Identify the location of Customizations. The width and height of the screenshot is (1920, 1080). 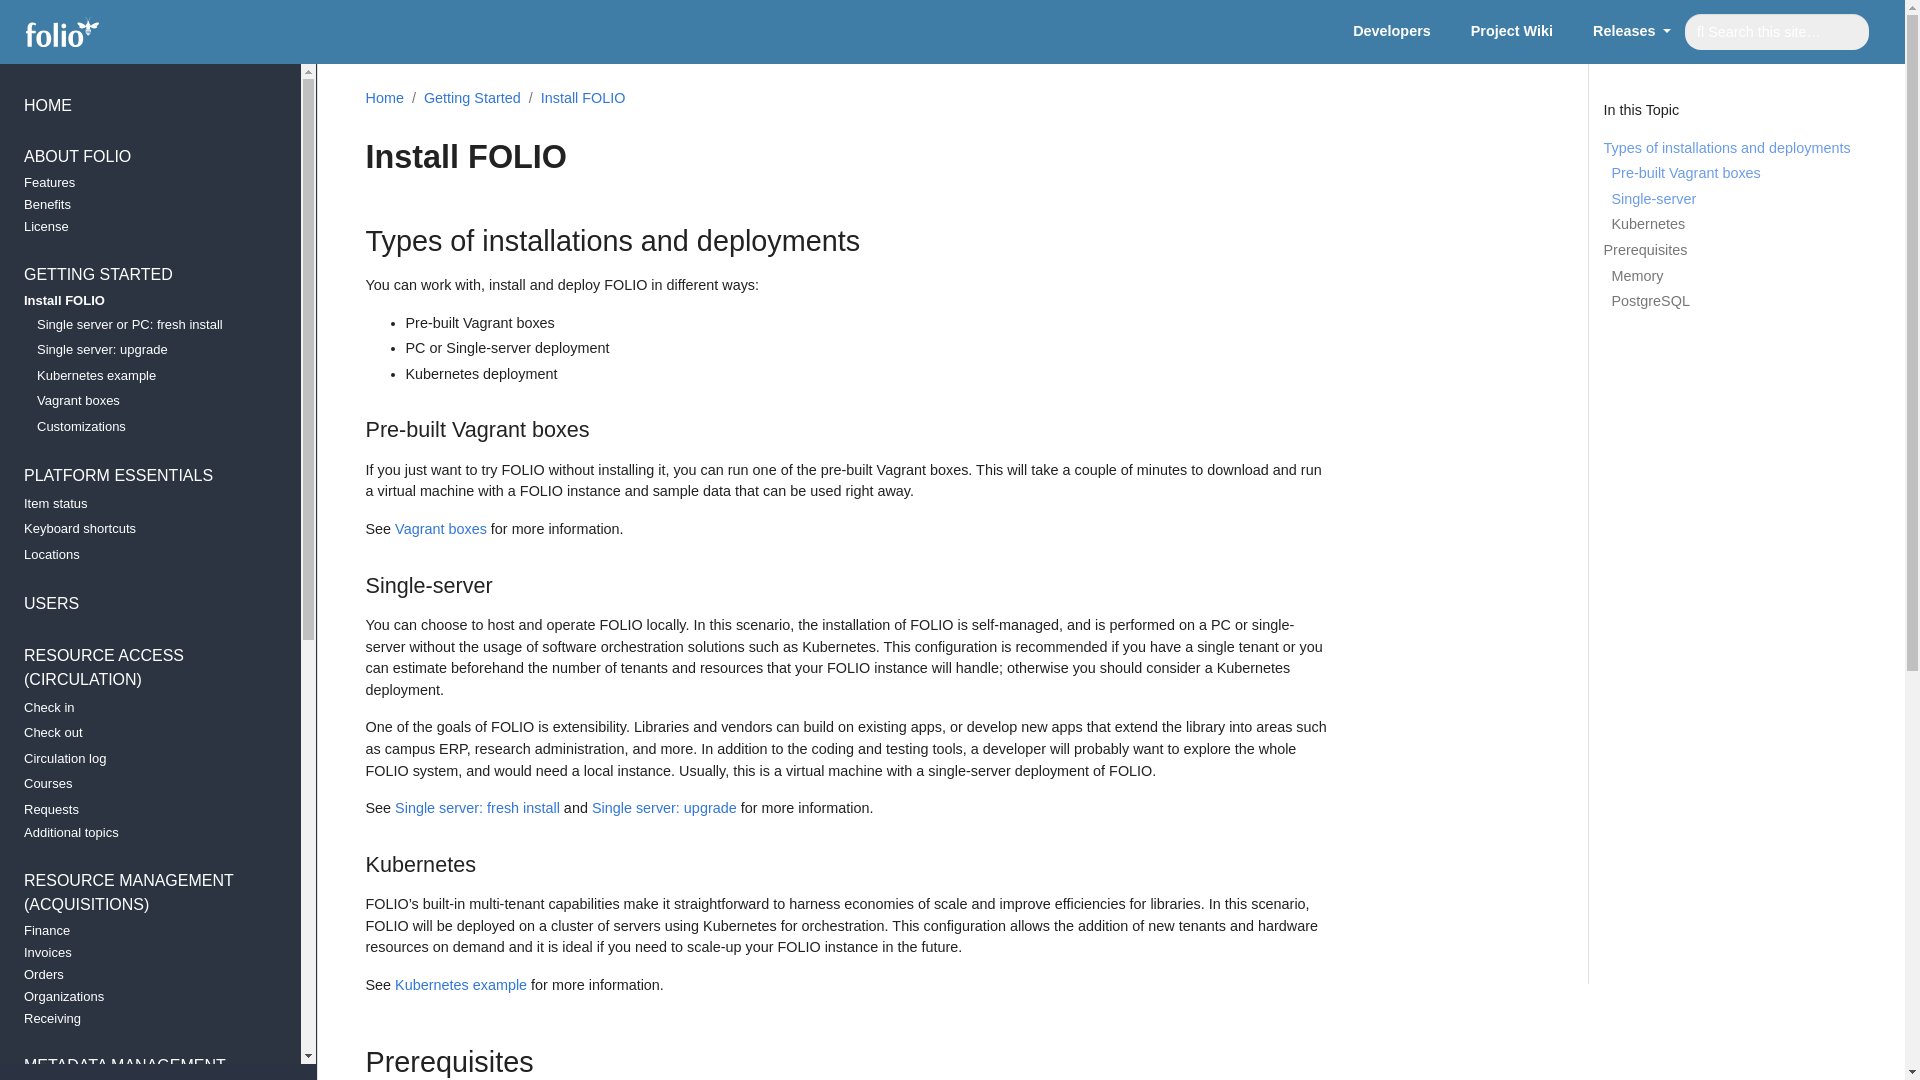
(142, 506).